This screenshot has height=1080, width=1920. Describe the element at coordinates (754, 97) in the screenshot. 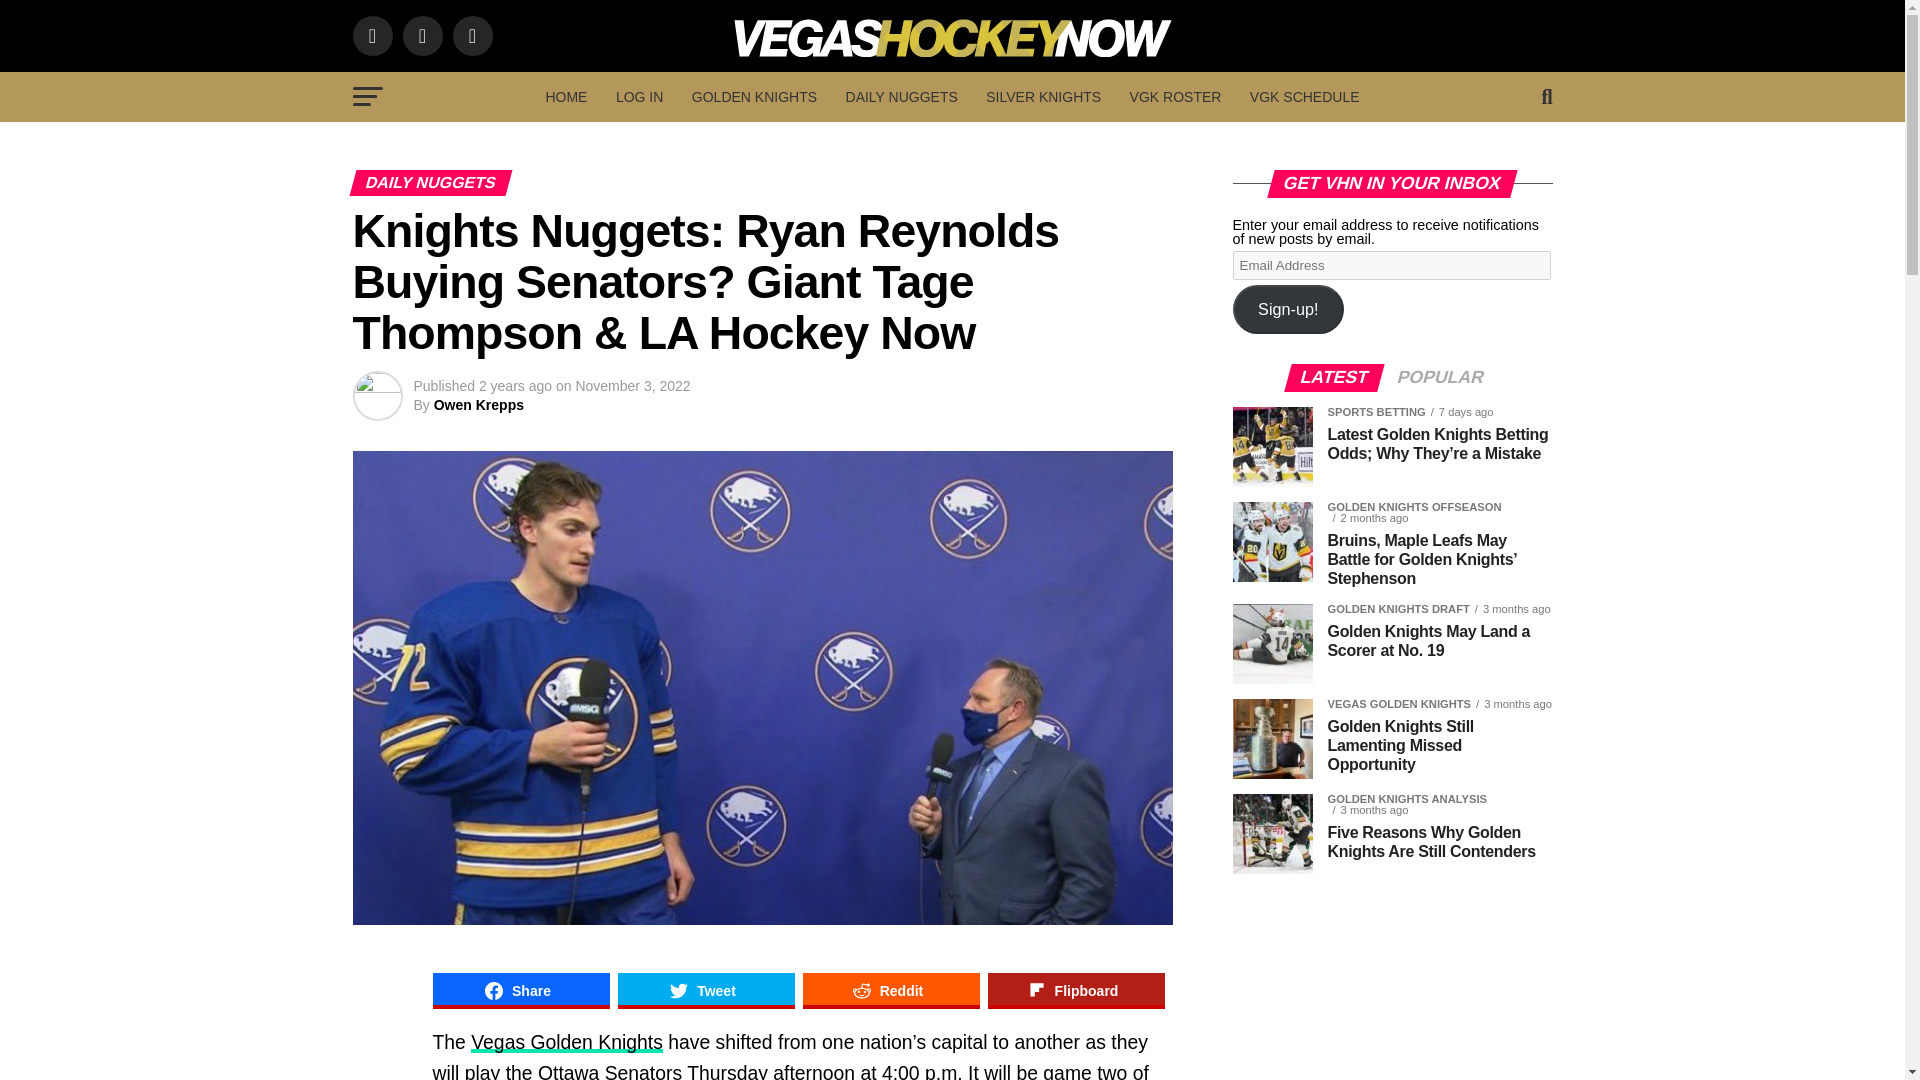

I see `GOLDEN KNIGHTS` at that location.